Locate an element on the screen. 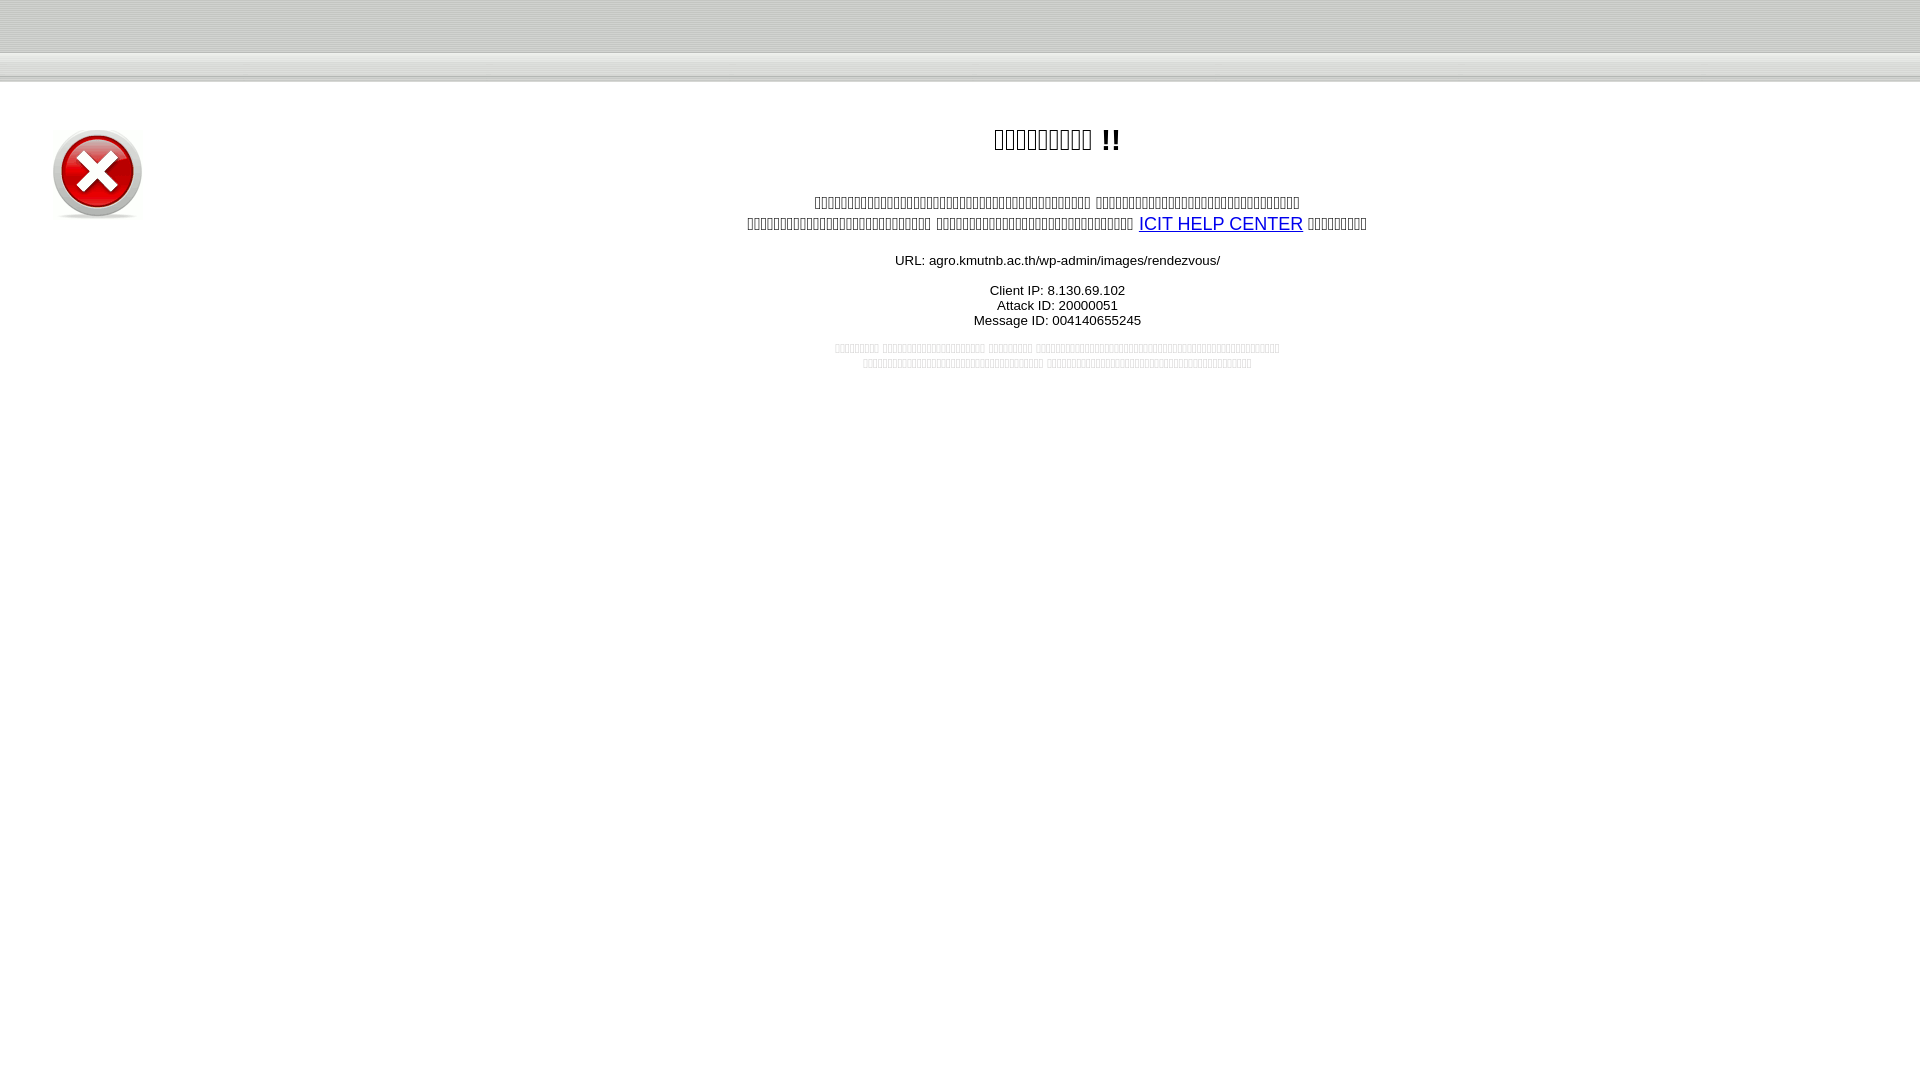  ICIT HELP CENTER is located at coordinates (1220, 224).